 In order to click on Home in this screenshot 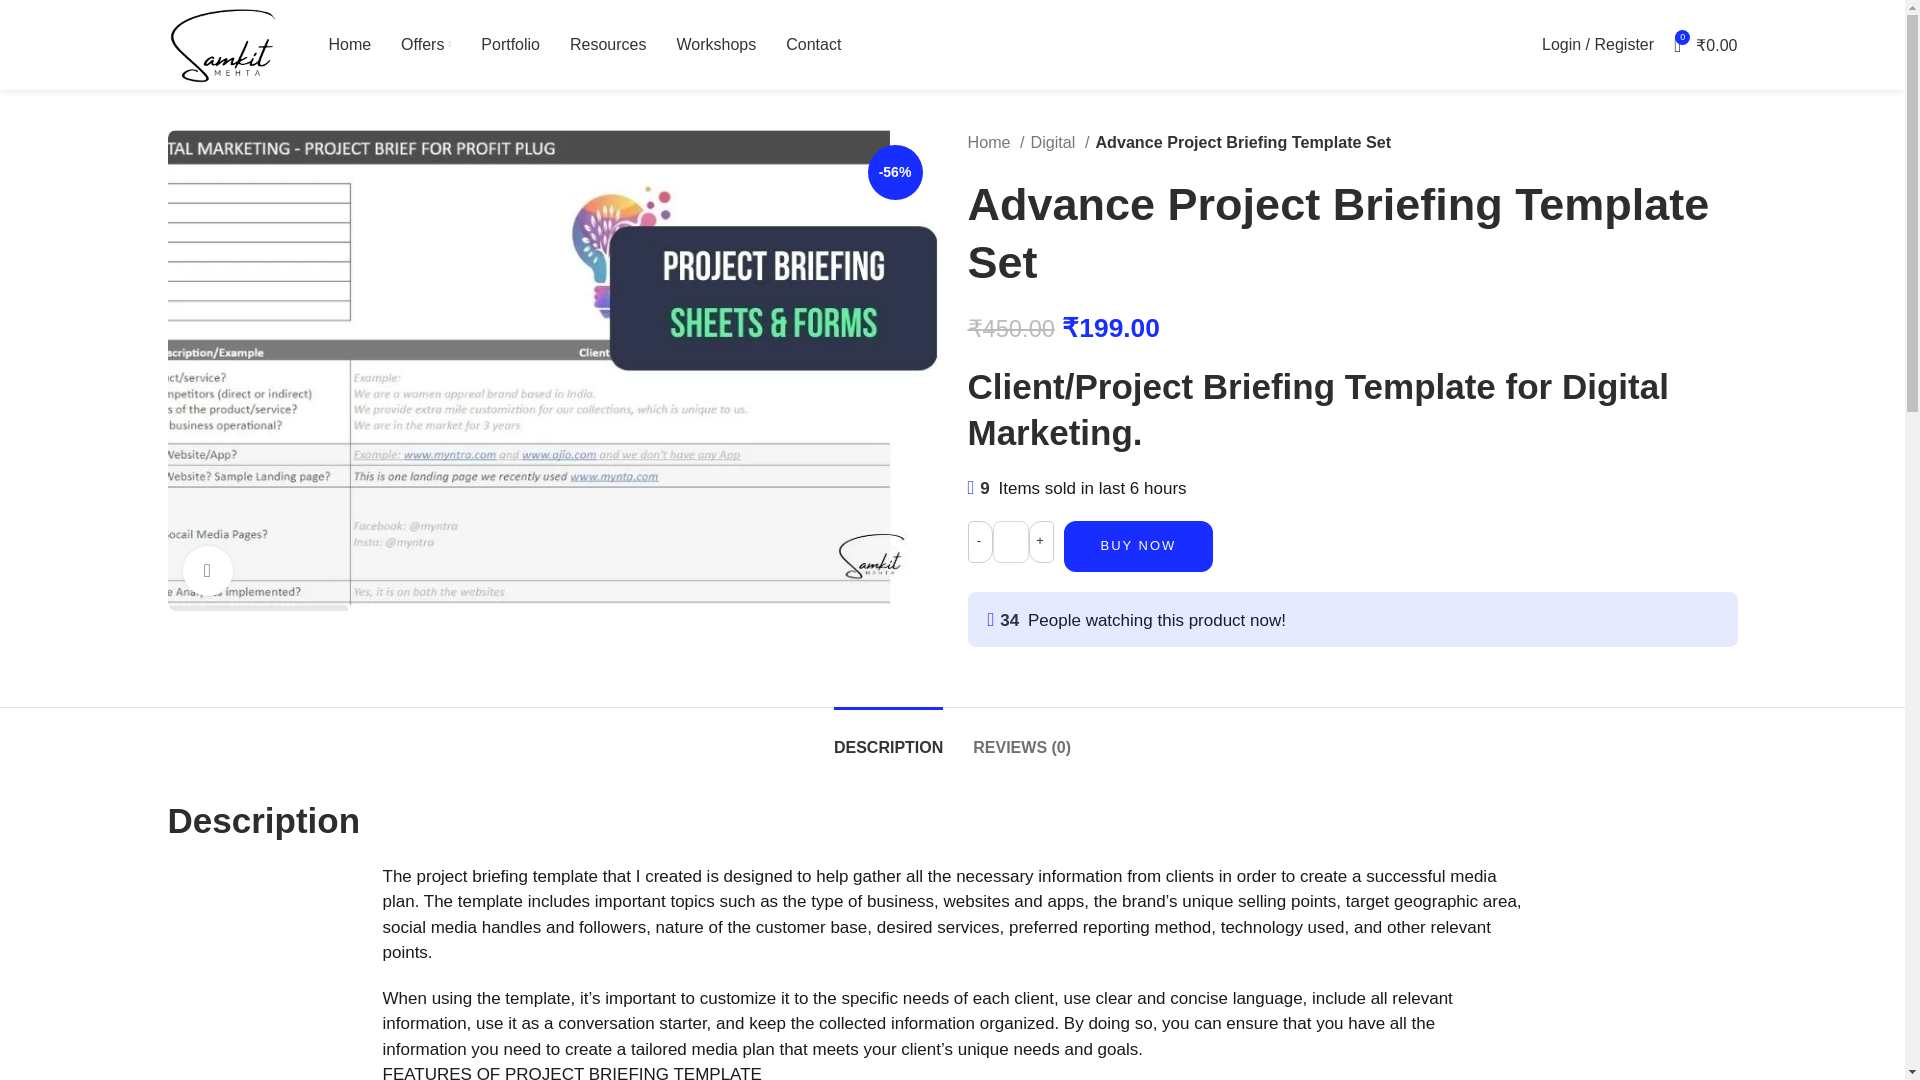, I will do `click(996, 142)`.